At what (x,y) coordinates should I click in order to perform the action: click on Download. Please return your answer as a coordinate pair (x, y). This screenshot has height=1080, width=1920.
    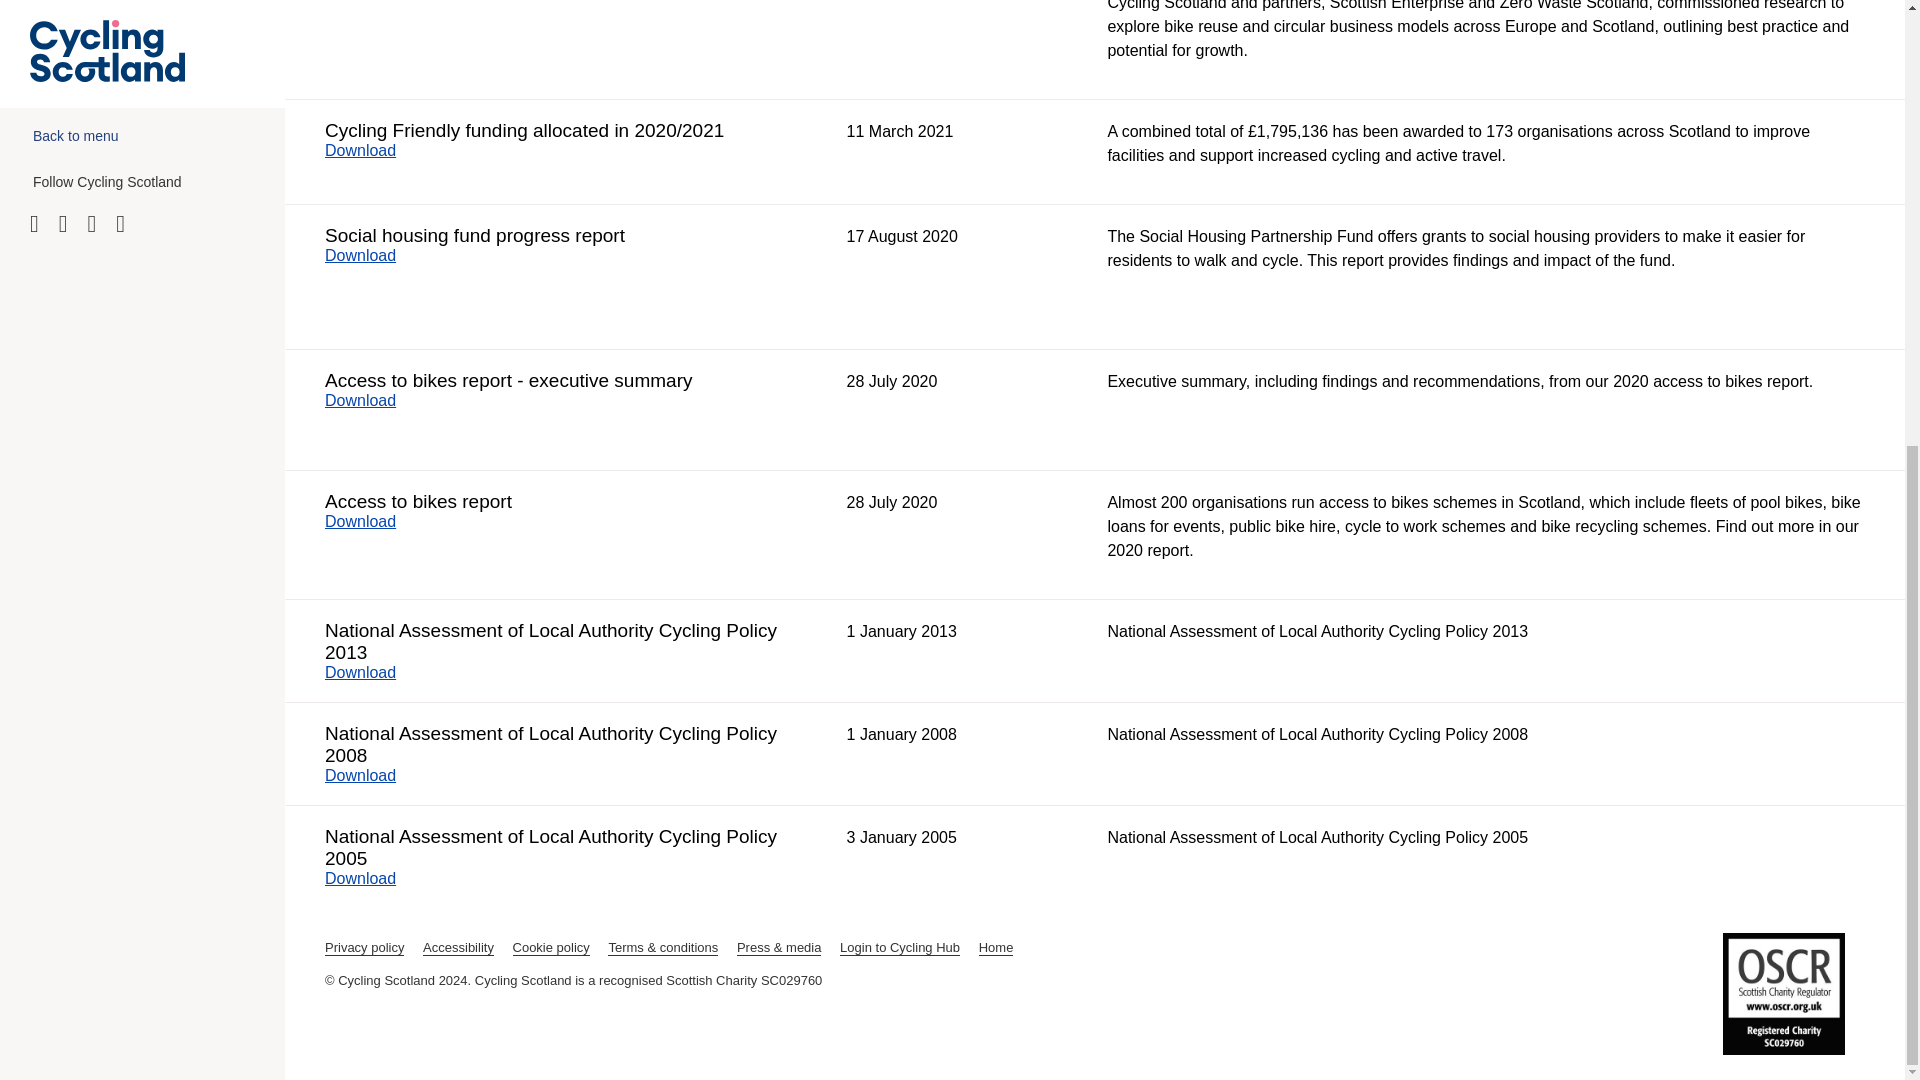
    Looking at the image, I should click on (370, 672).